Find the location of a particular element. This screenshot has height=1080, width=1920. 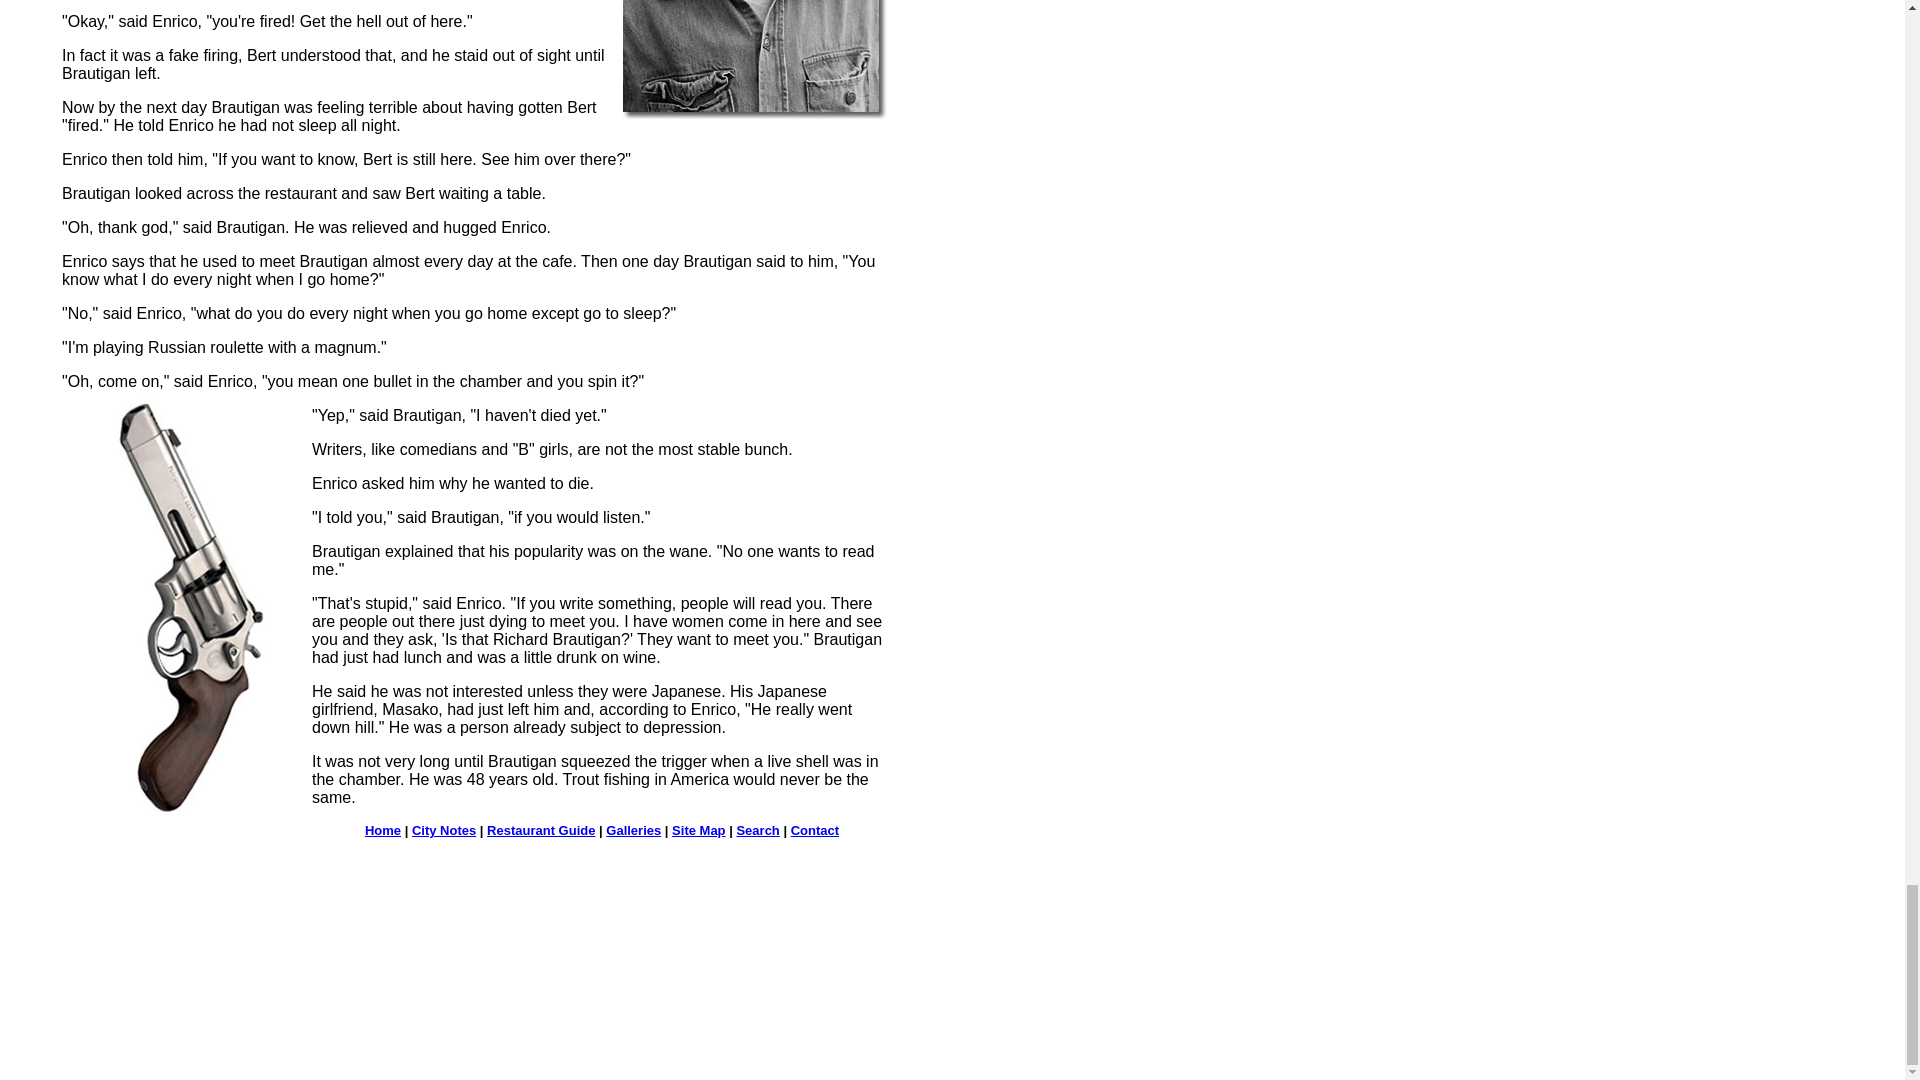

City Notes is located at coordinates (444, 830).